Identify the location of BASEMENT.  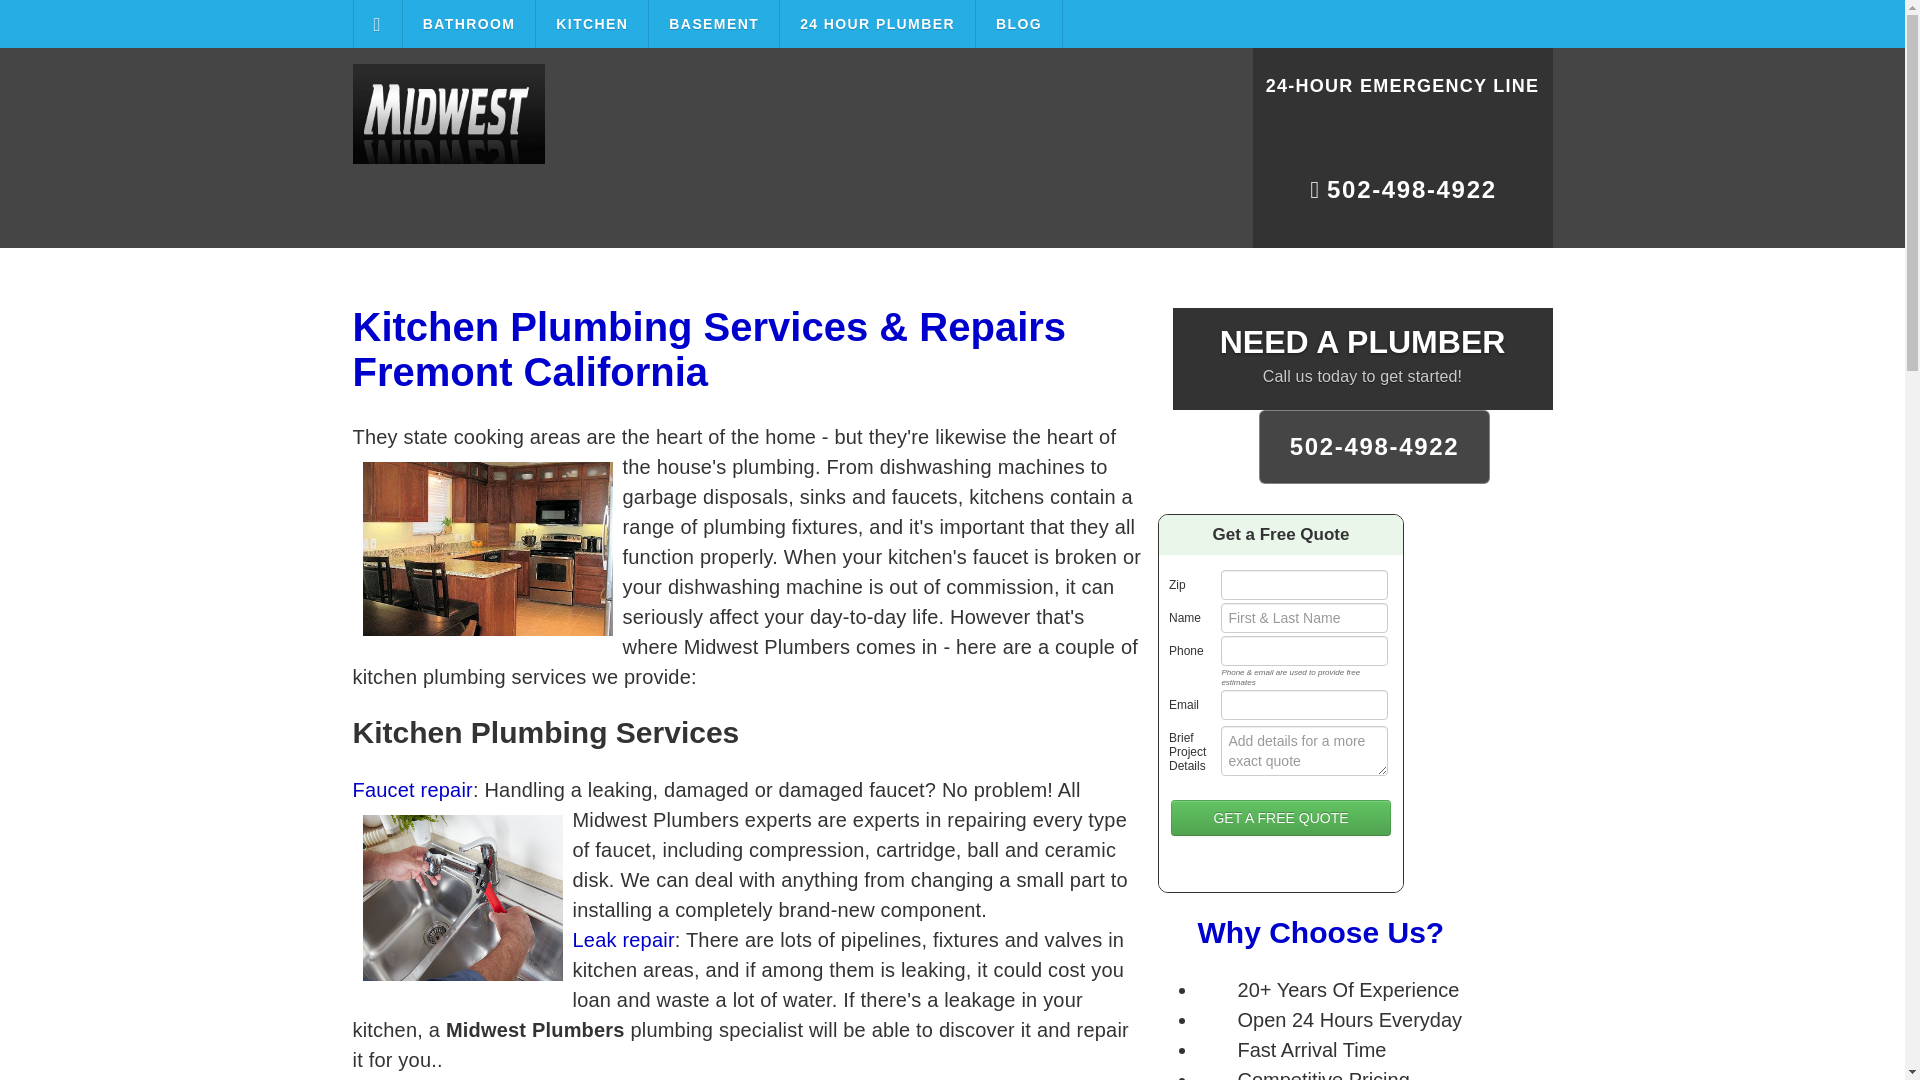
(714, 24).